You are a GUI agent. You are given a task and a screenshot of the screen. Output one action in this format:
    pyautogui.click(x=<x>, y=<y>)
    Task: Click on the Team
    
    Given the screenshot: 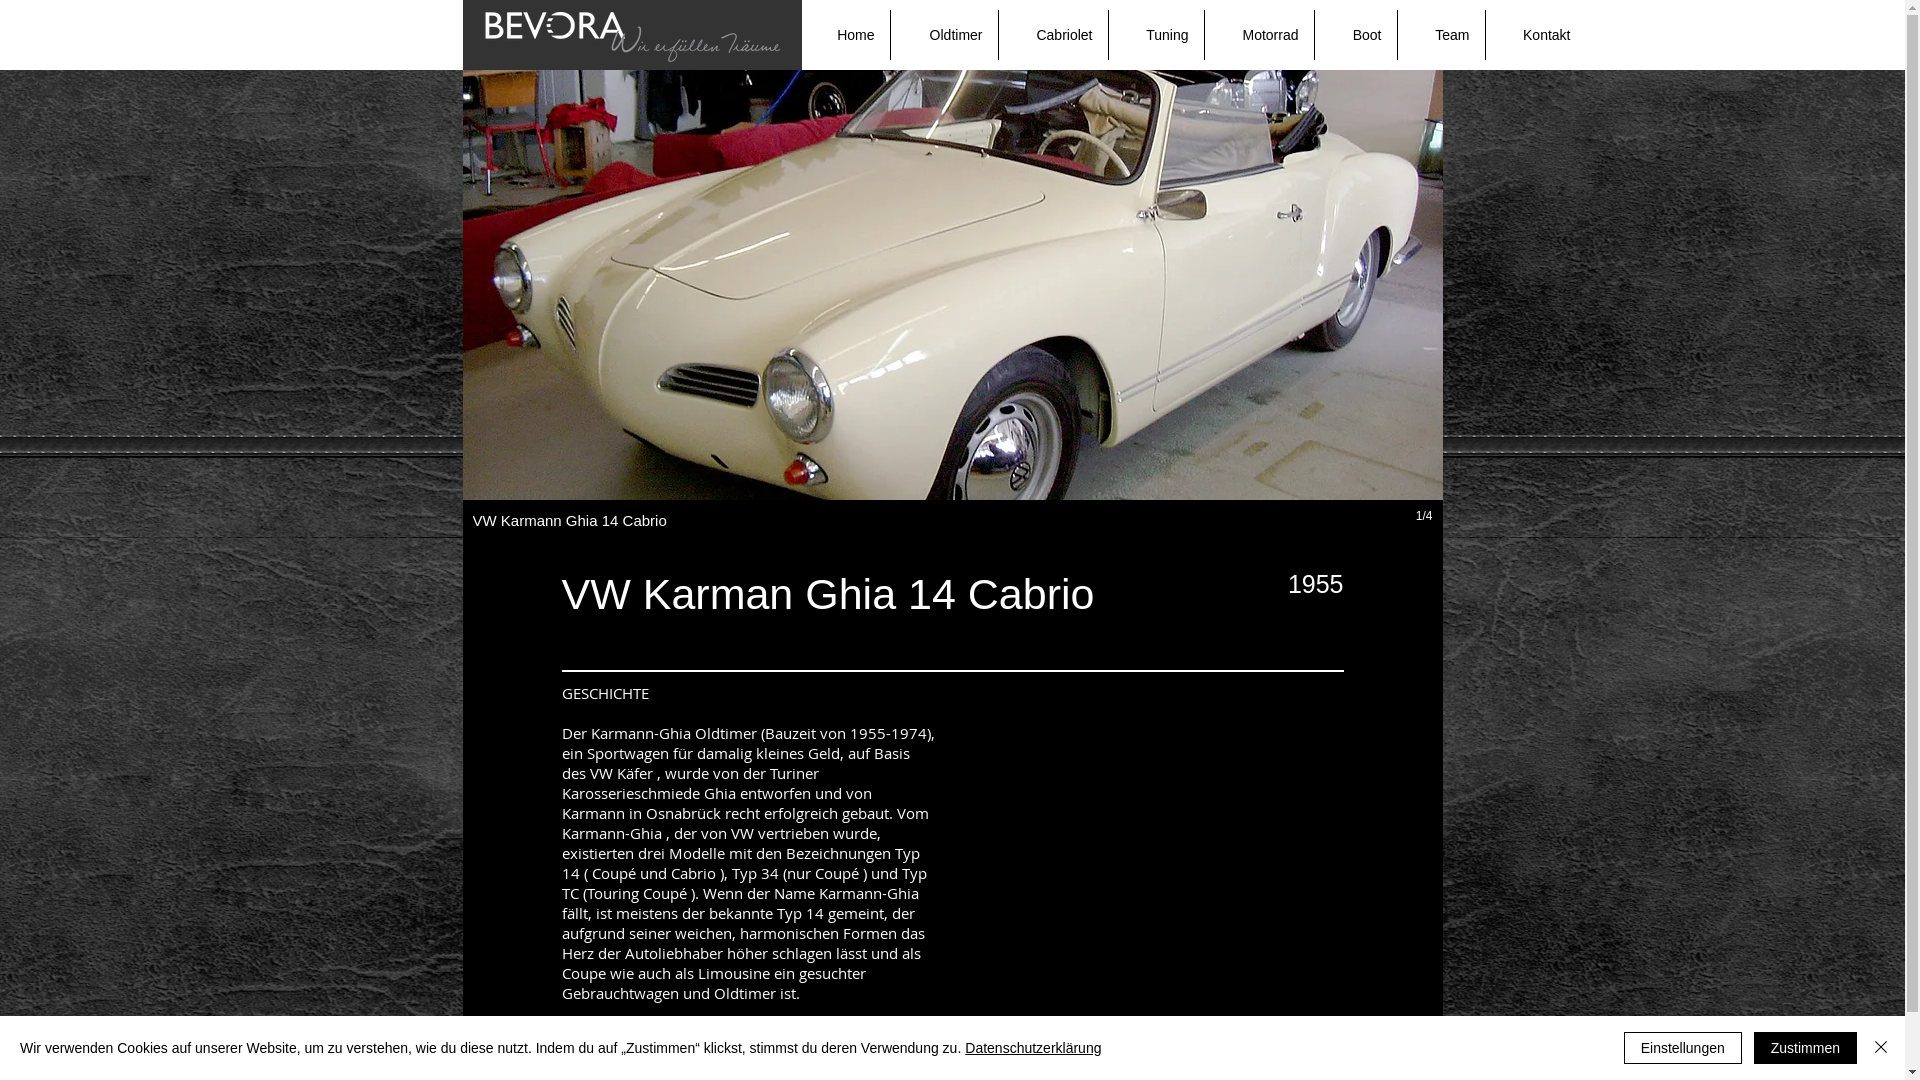 What is the action you would take?
    pyautogui.click(x=1442, y=35)
    